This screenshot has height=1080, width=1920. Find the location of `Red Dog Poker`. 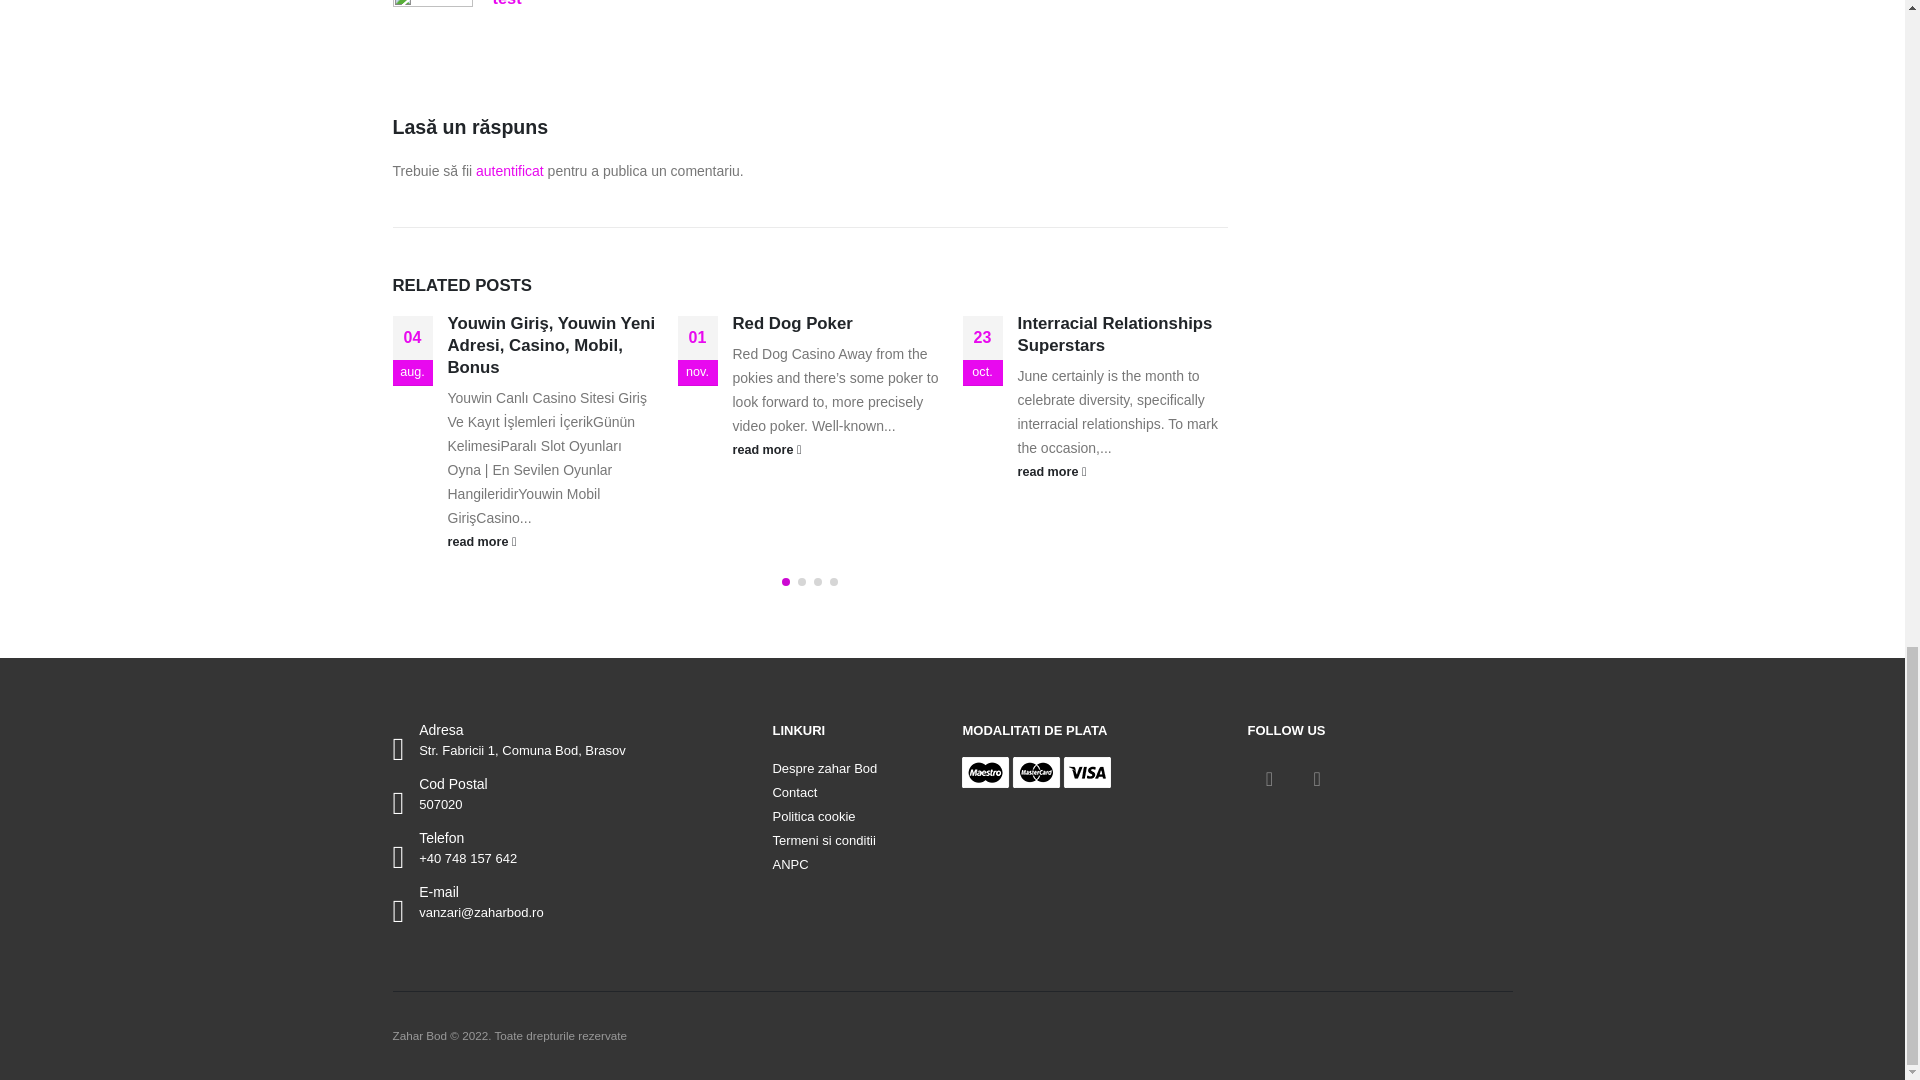

Red Dog Poker is located at coordinates (792, 323).